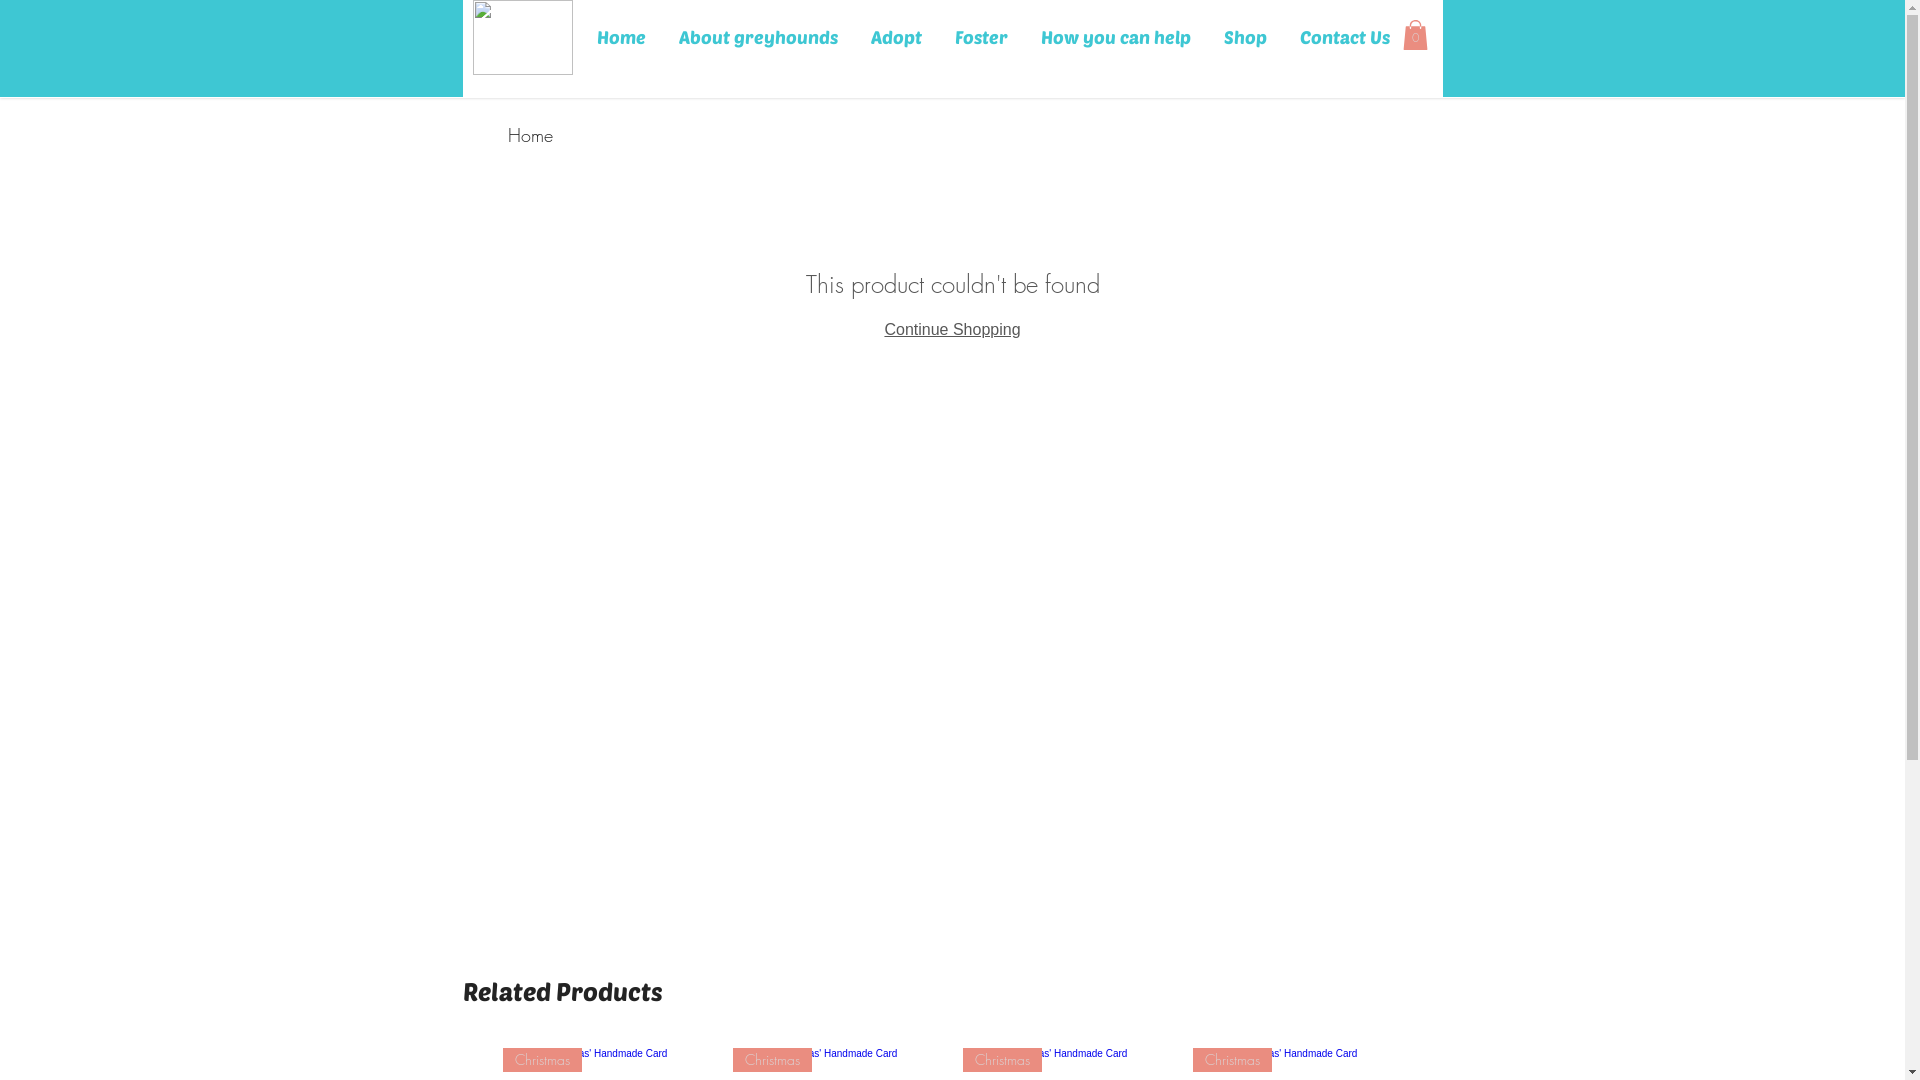 The height and width of the screenshot is (1080, 1920). Describe the element at coordinates (1345, 38) in the screenshot. I see `Contact Us` at that location.